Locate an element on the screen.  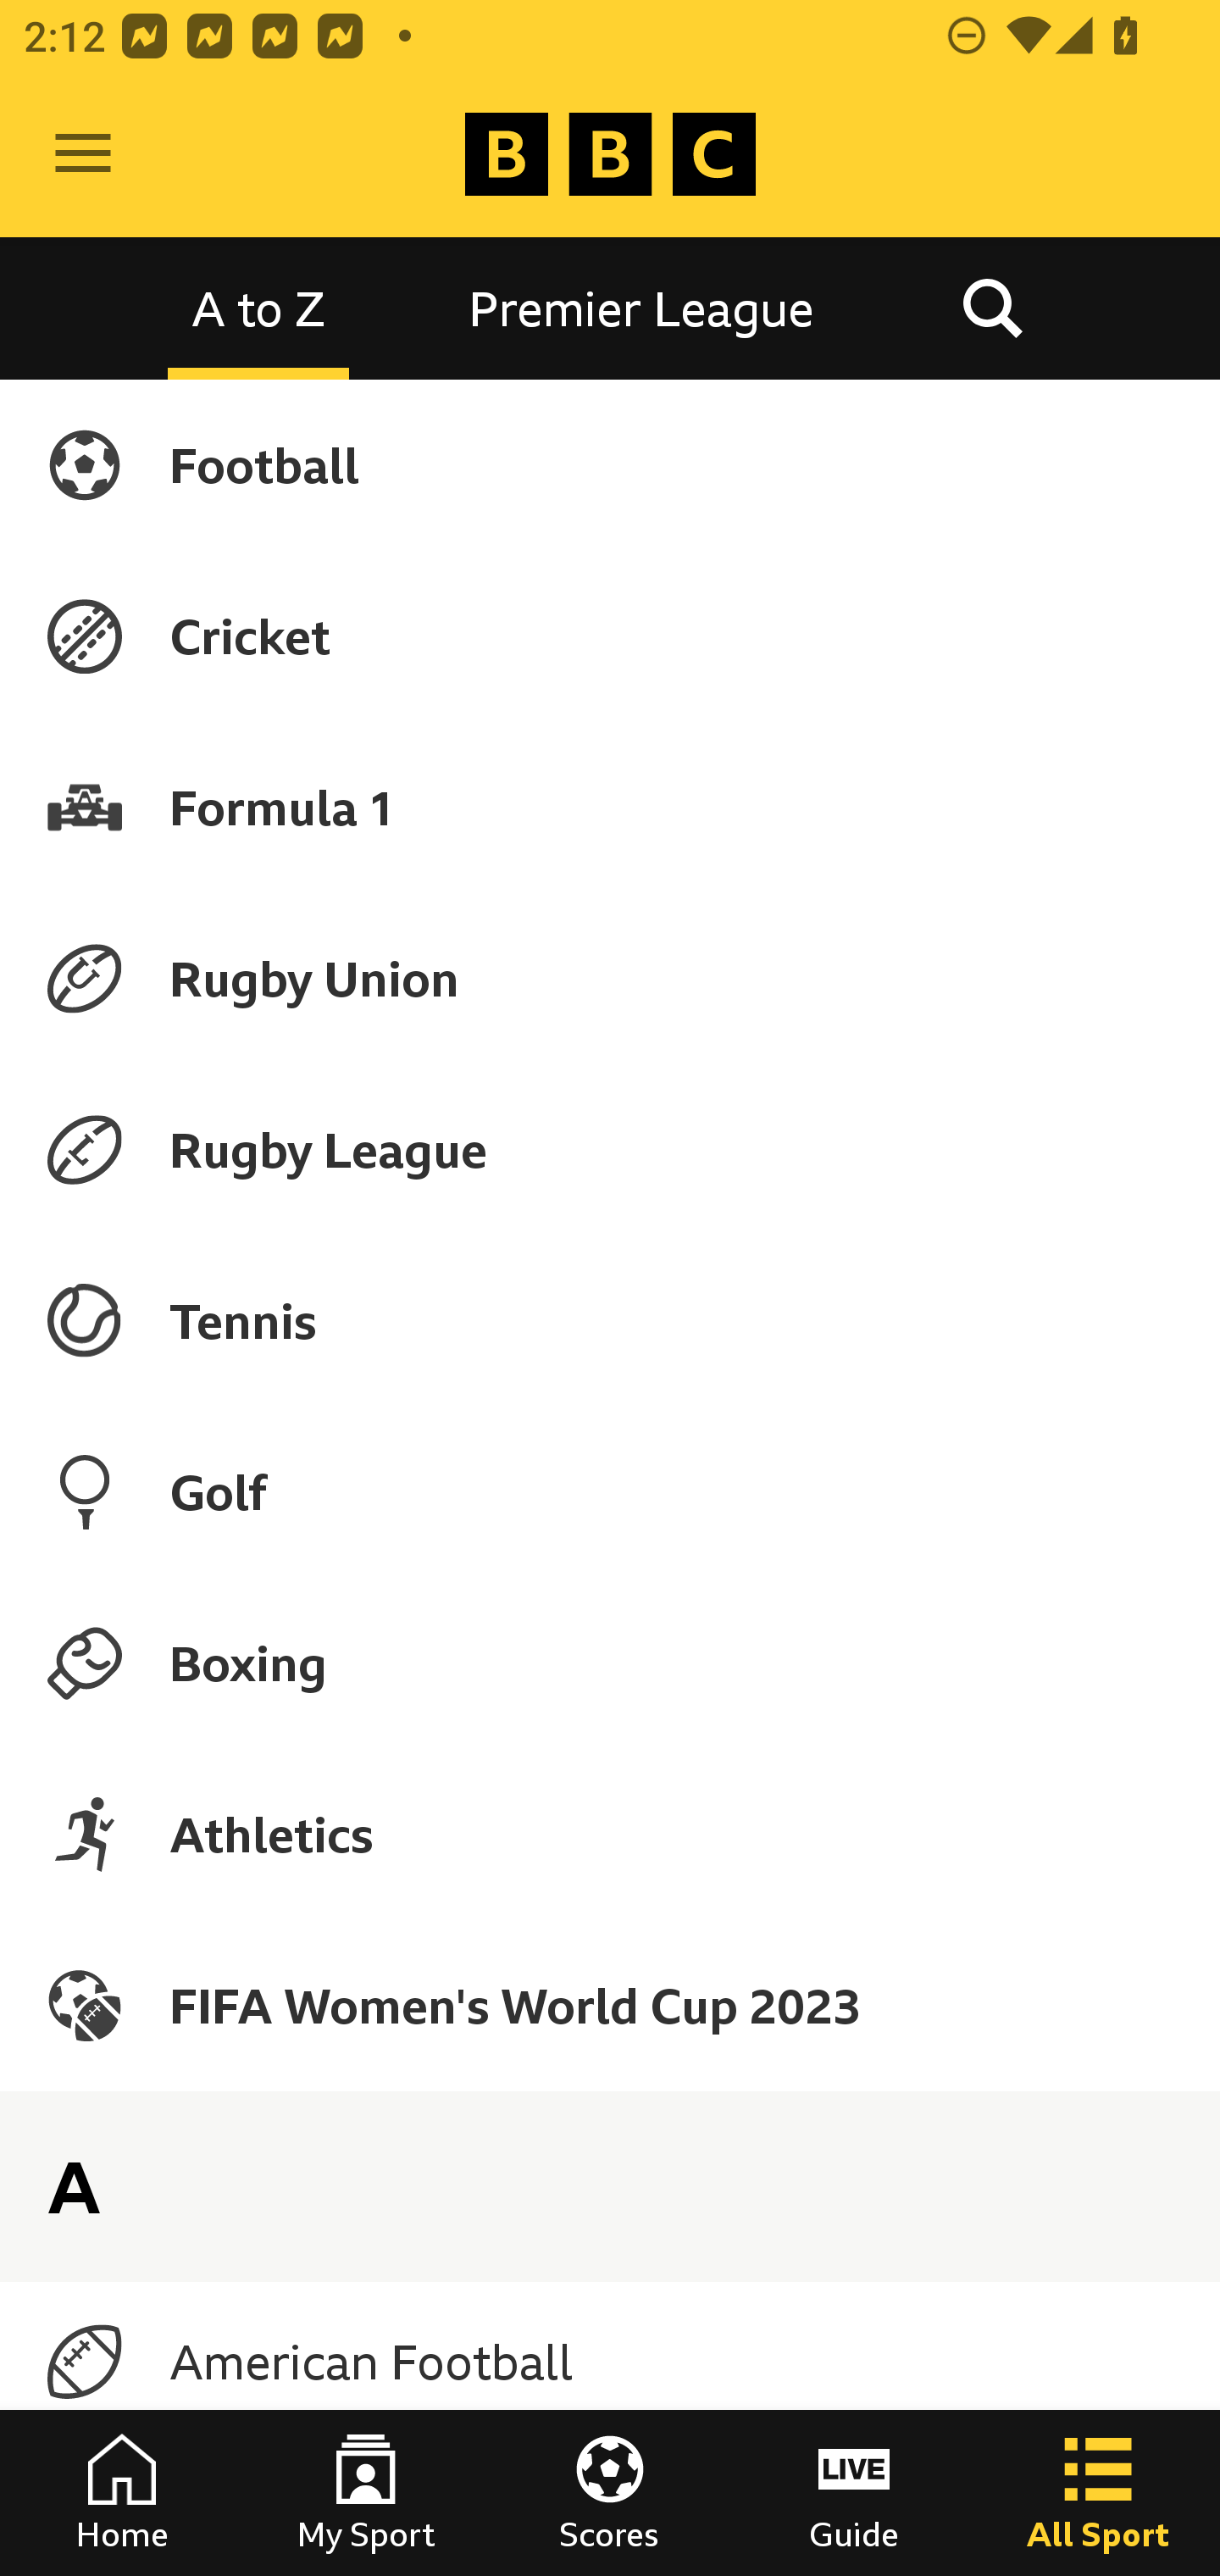
American Football is located at coordinates (610, 2362).